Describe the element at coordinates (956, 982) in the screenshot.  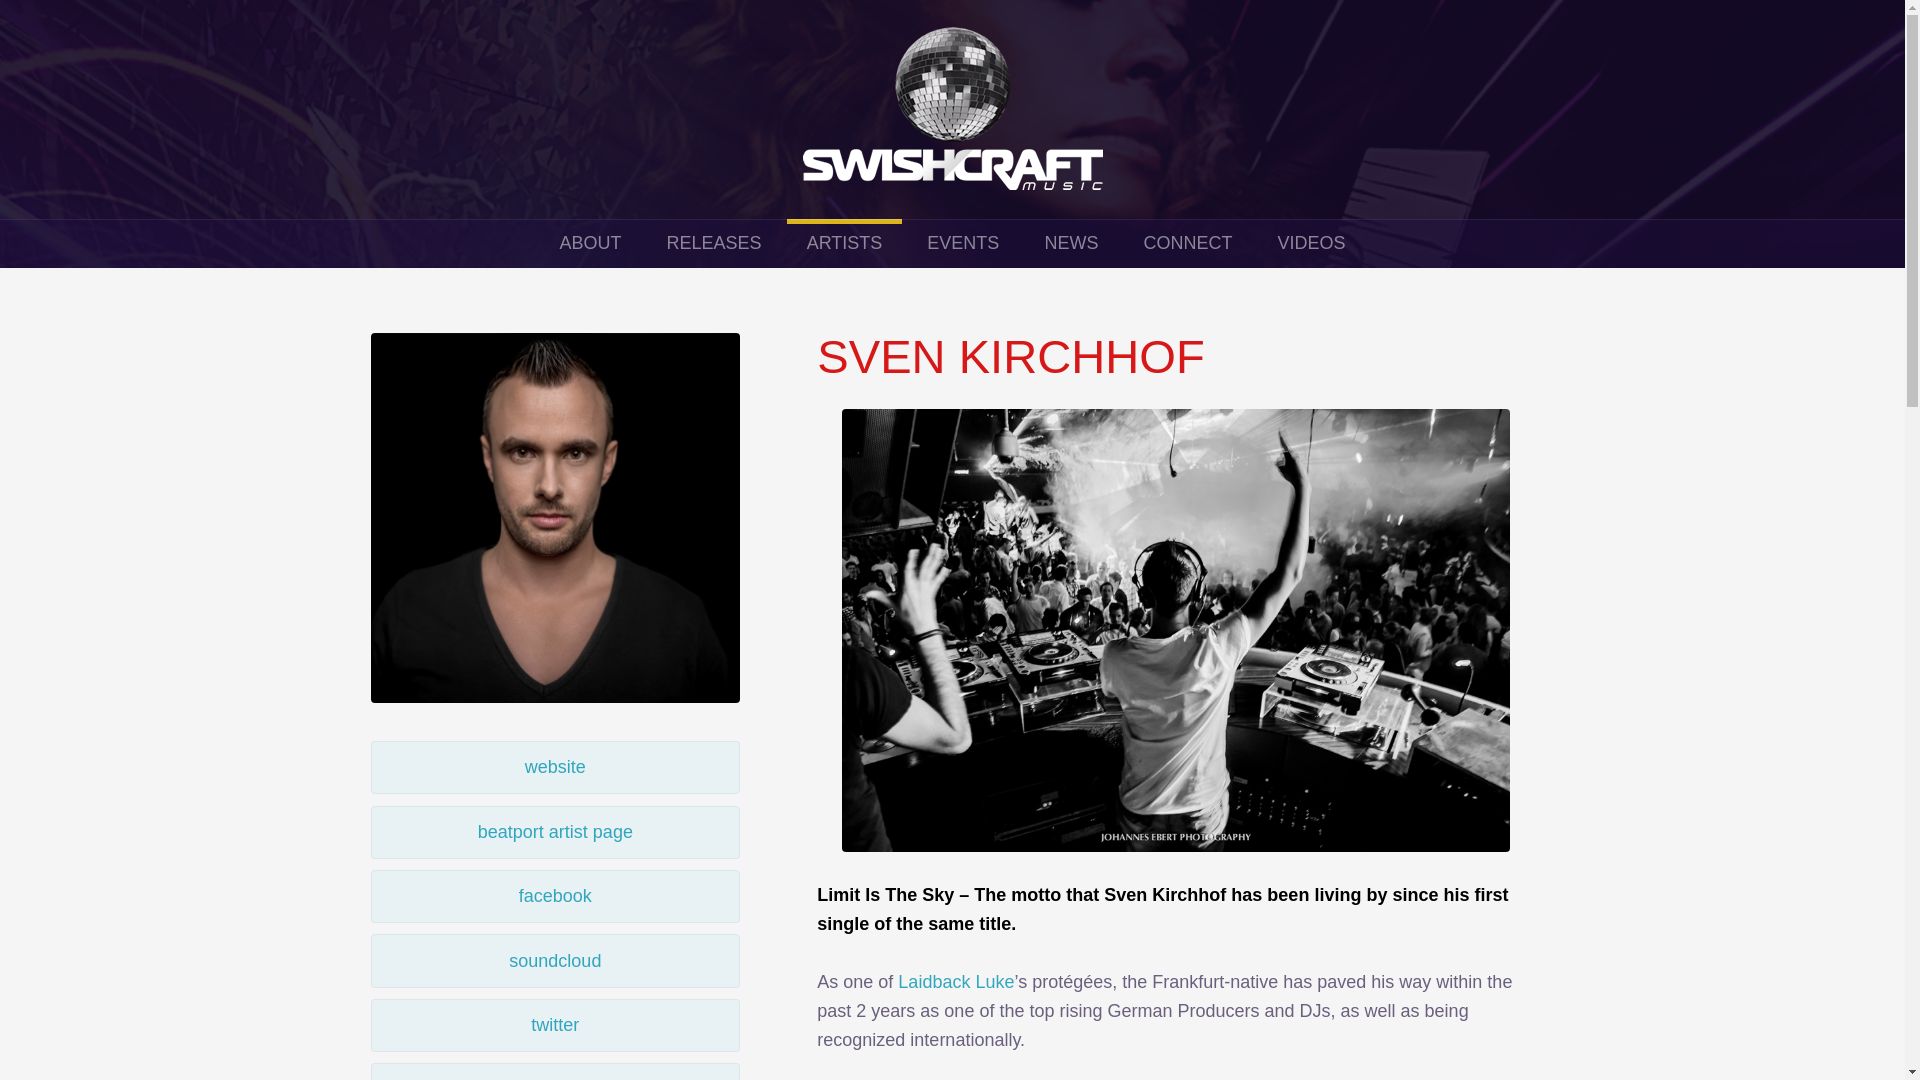
I see `Laidback Luke` at that location.